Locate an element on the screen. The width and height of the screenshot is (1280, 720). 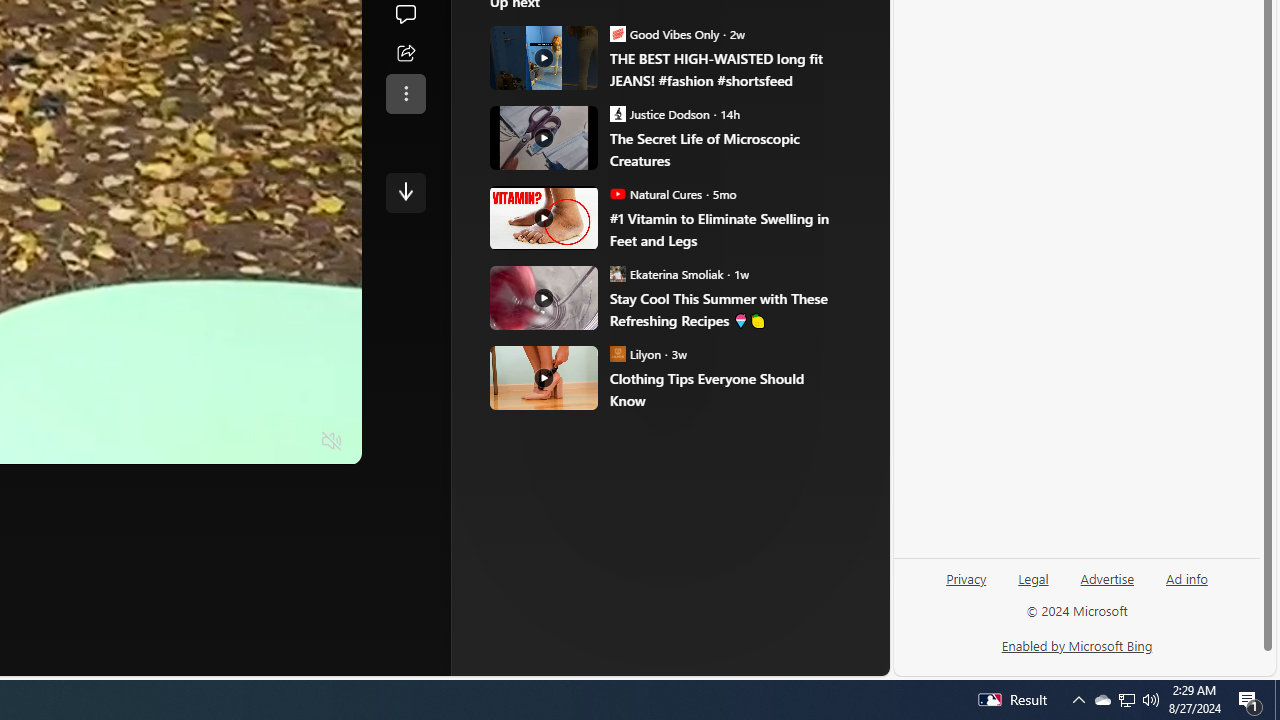
Natural Cures is located at coordinates (618, 194).